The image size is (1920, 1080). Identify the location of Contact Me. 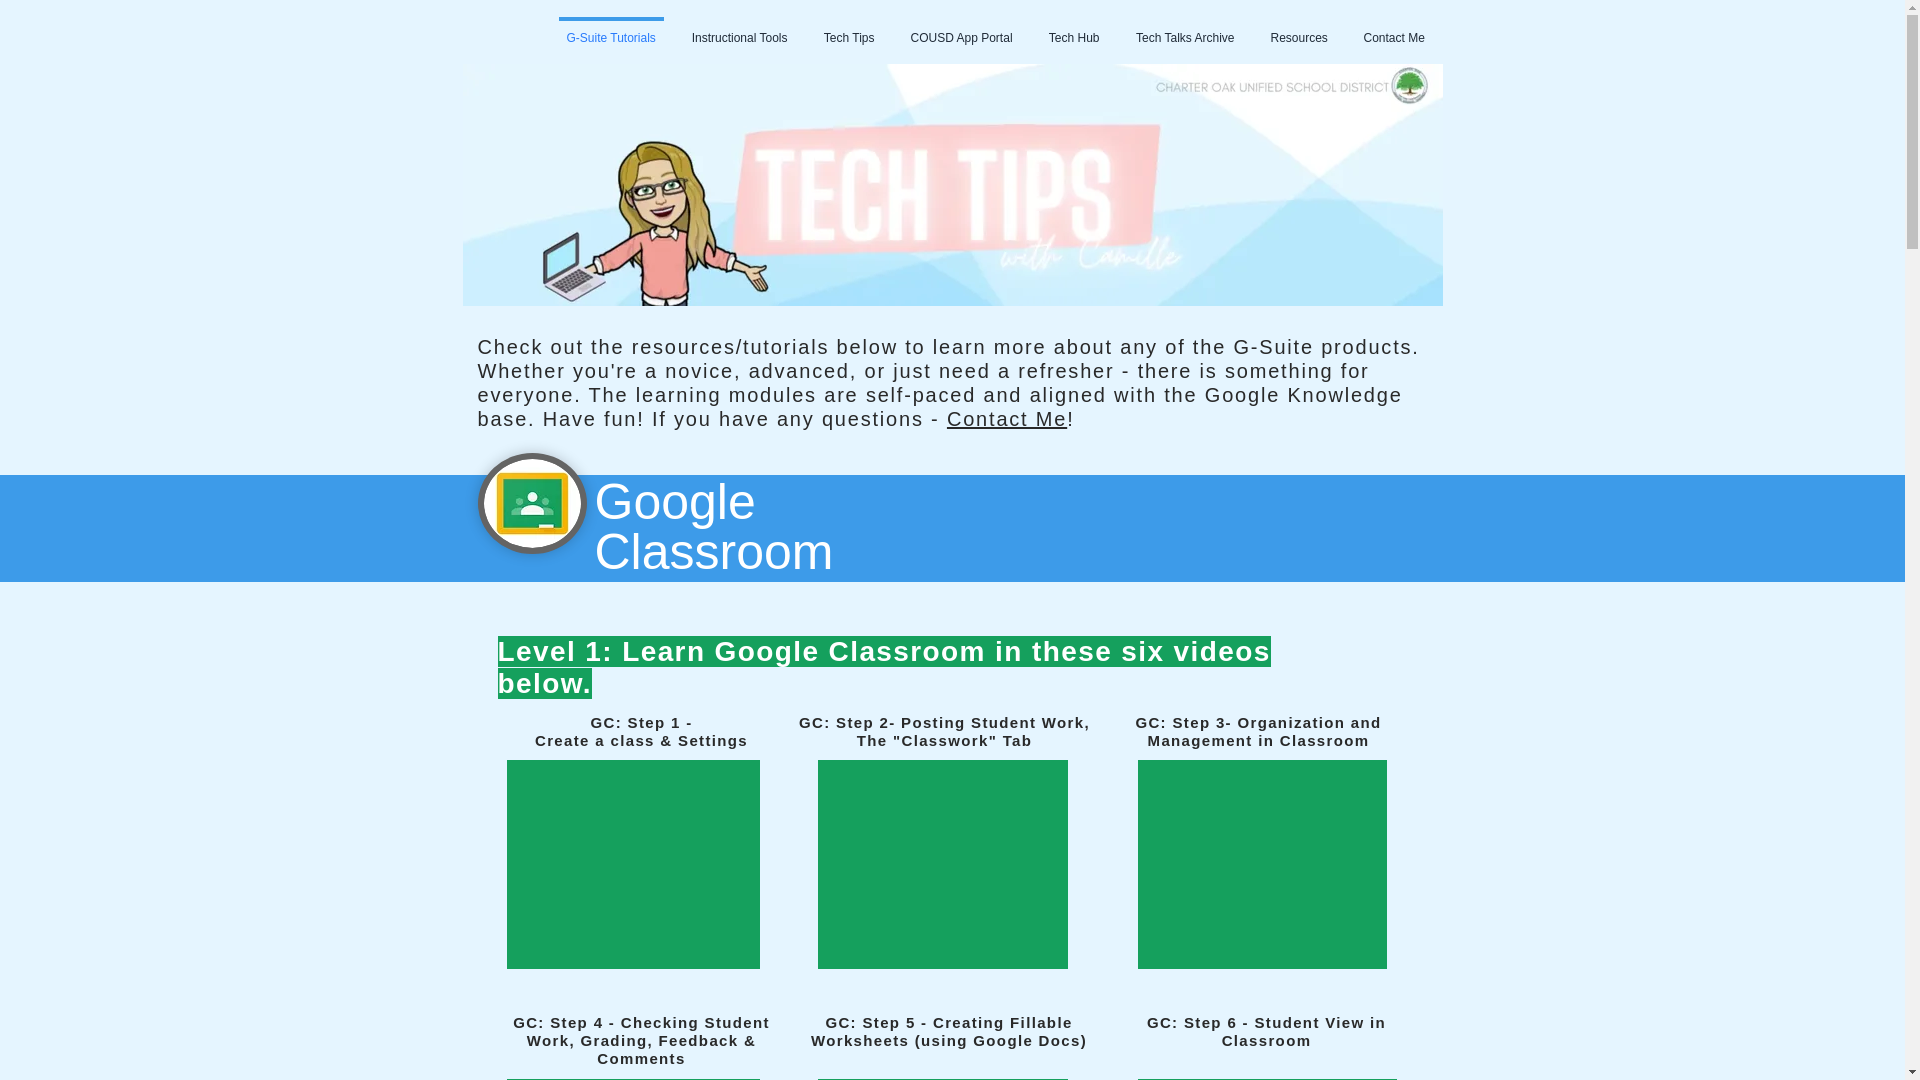
(1006, 418).